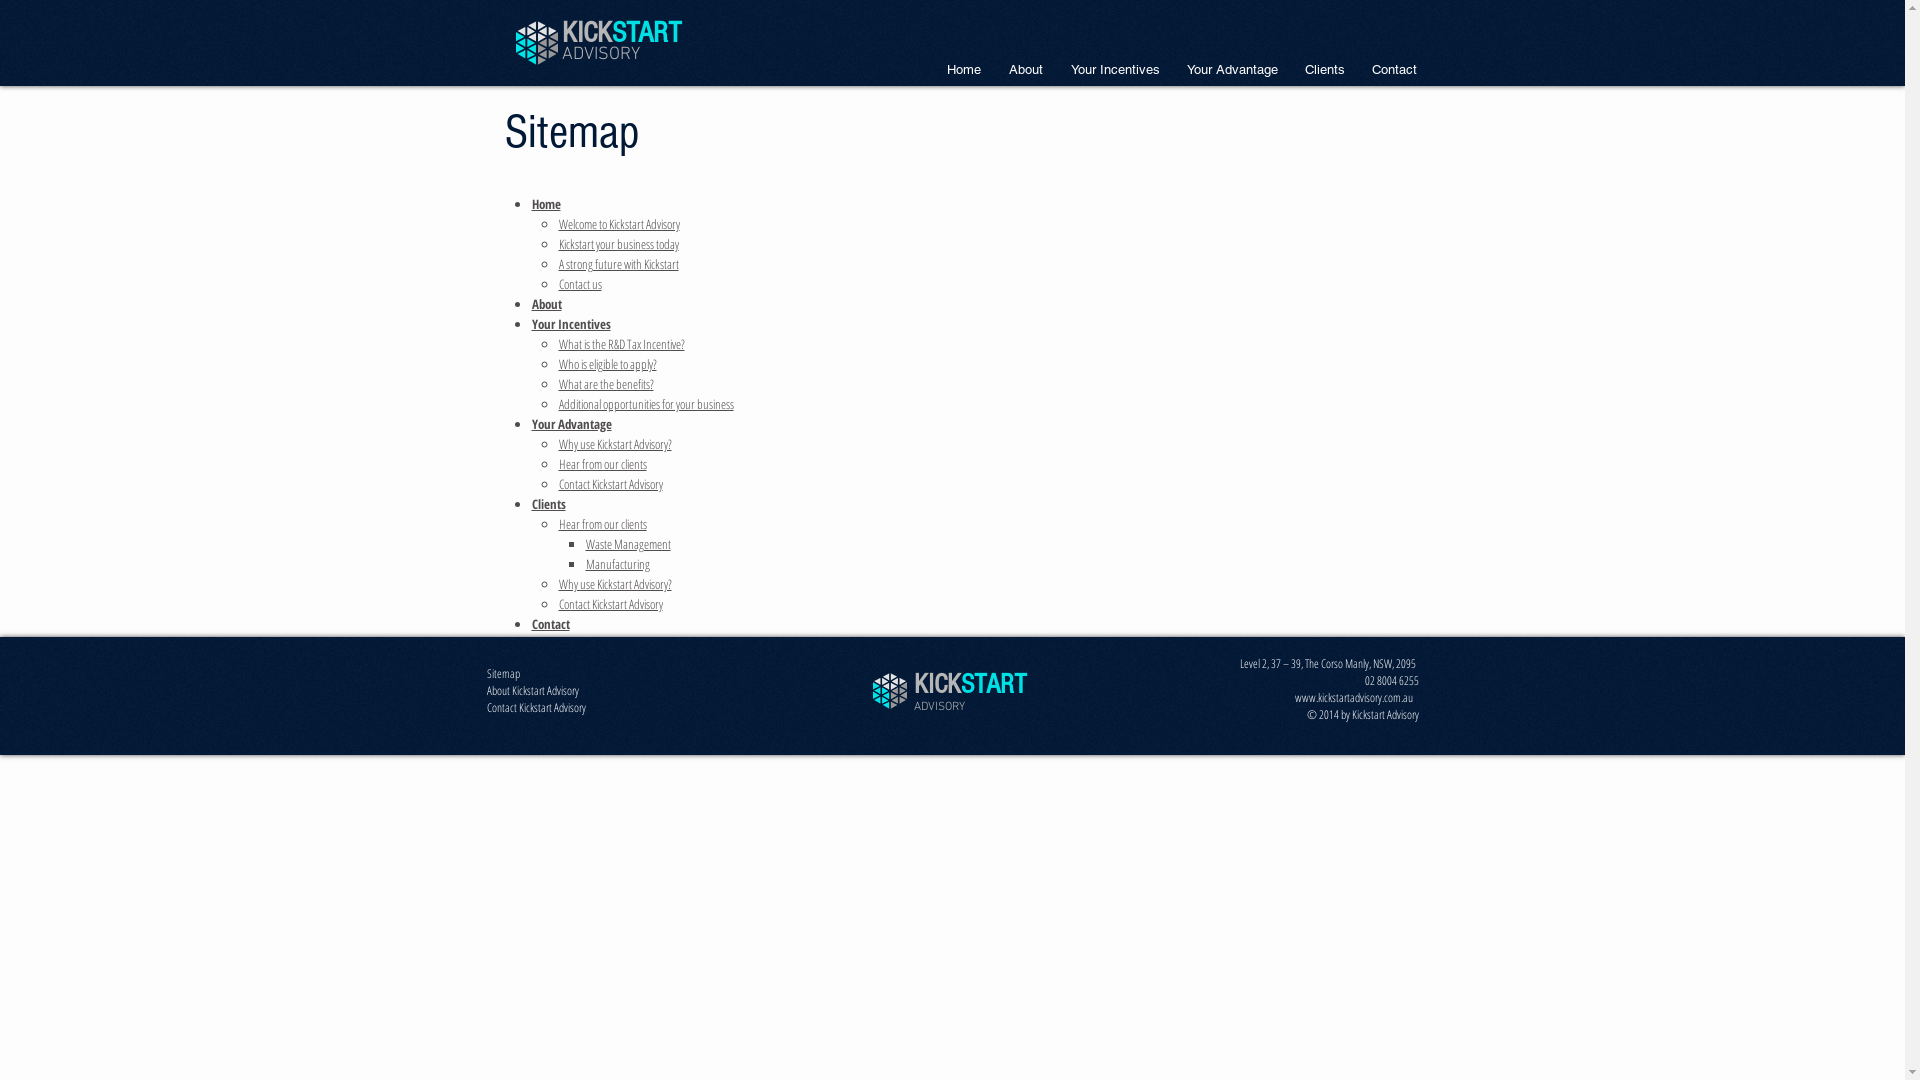 The height and width of the screenshot is (1080, 1920). I want to click on Contact, so click(551, 624).